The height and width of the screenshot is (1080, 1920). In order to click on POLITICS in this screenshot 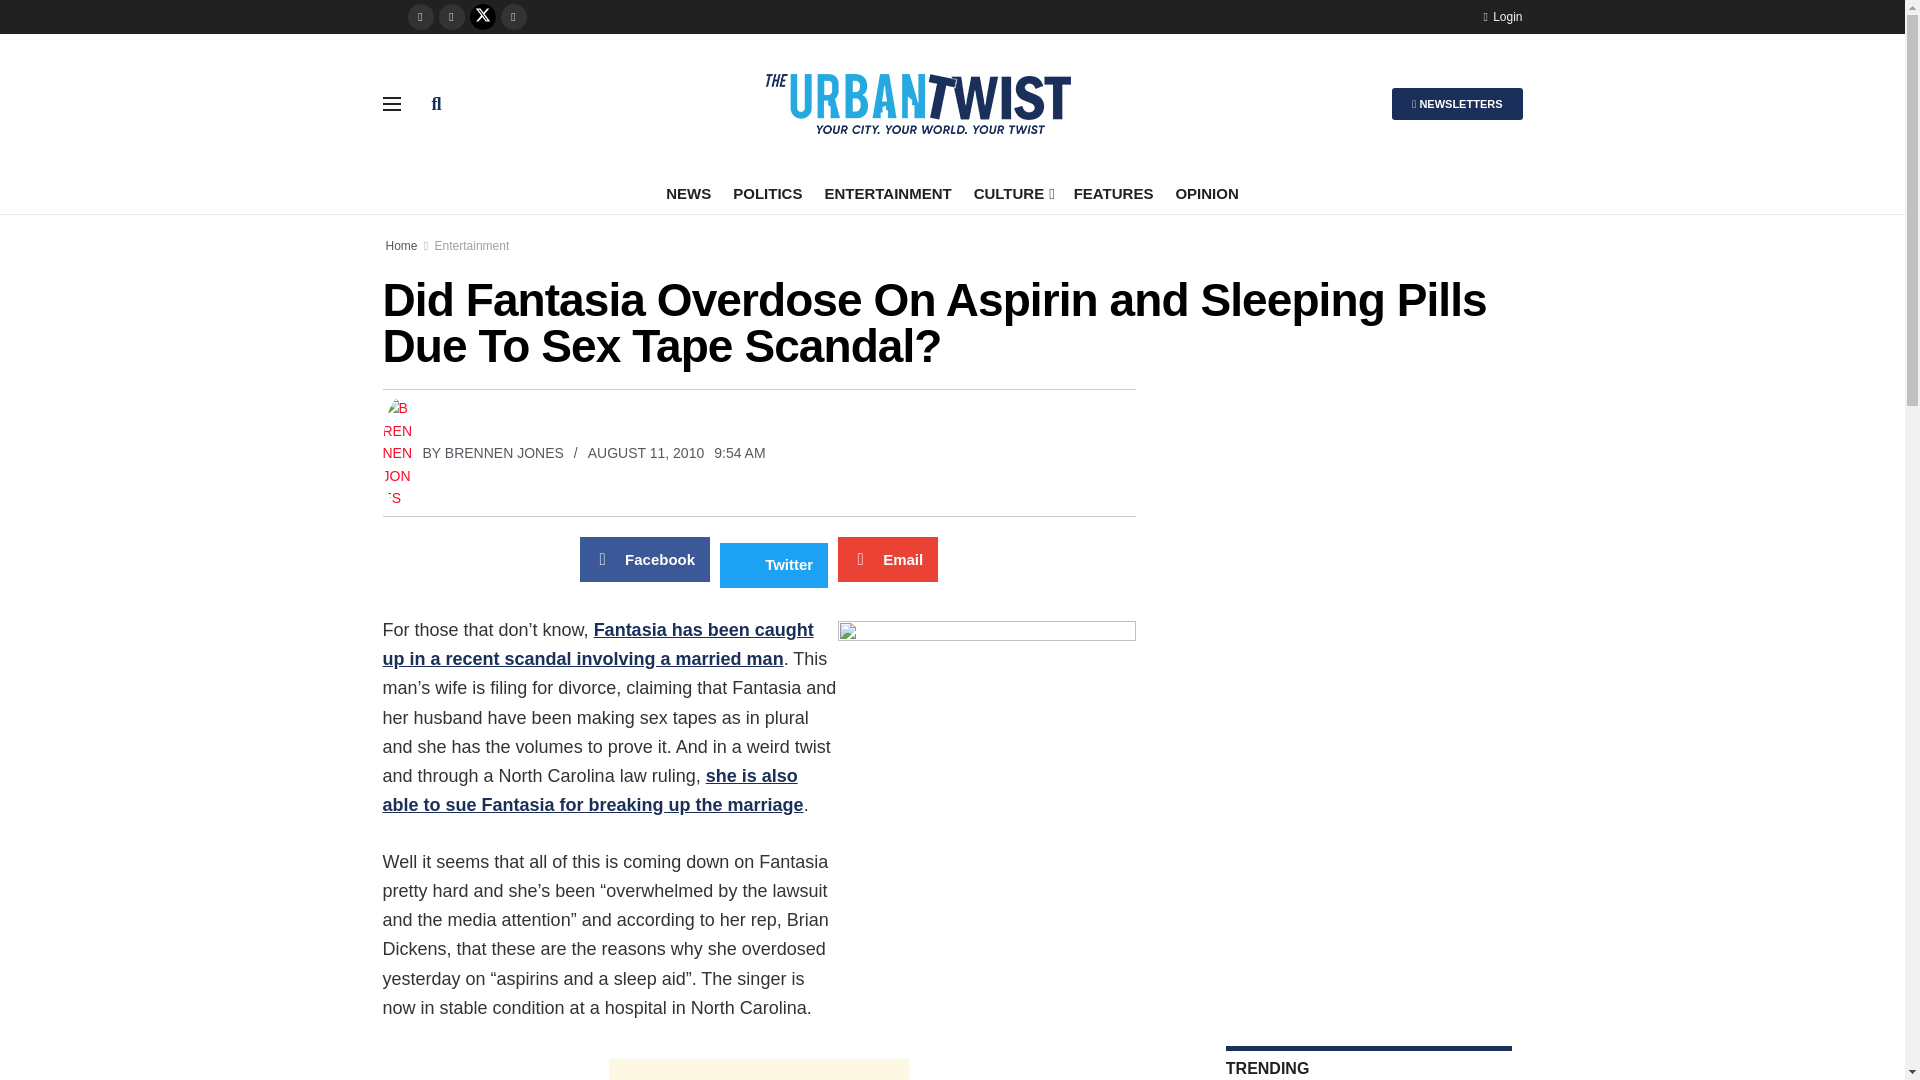, I will do `click(768, 193)`.